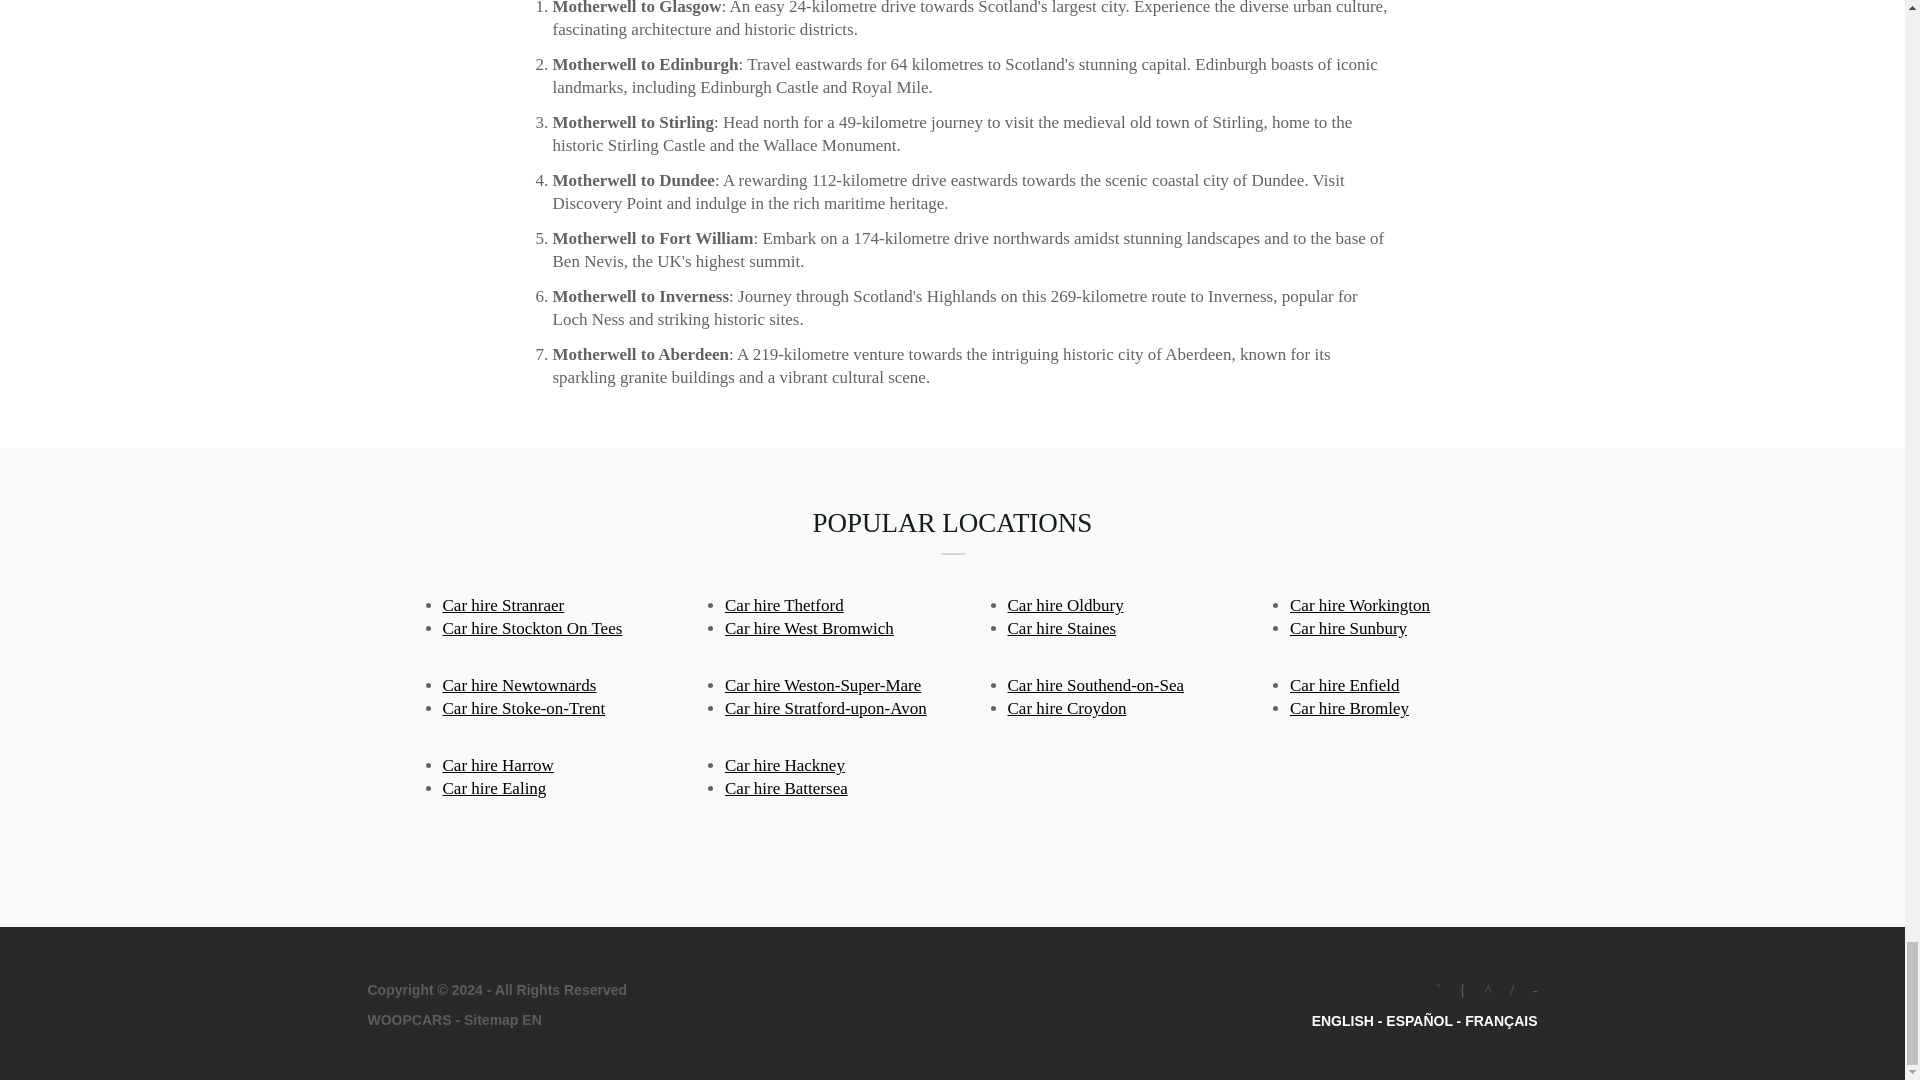 The height and width of the screenshot is (1080, 1920). I want to click on Car hire Croydon, so click(1068, 708).